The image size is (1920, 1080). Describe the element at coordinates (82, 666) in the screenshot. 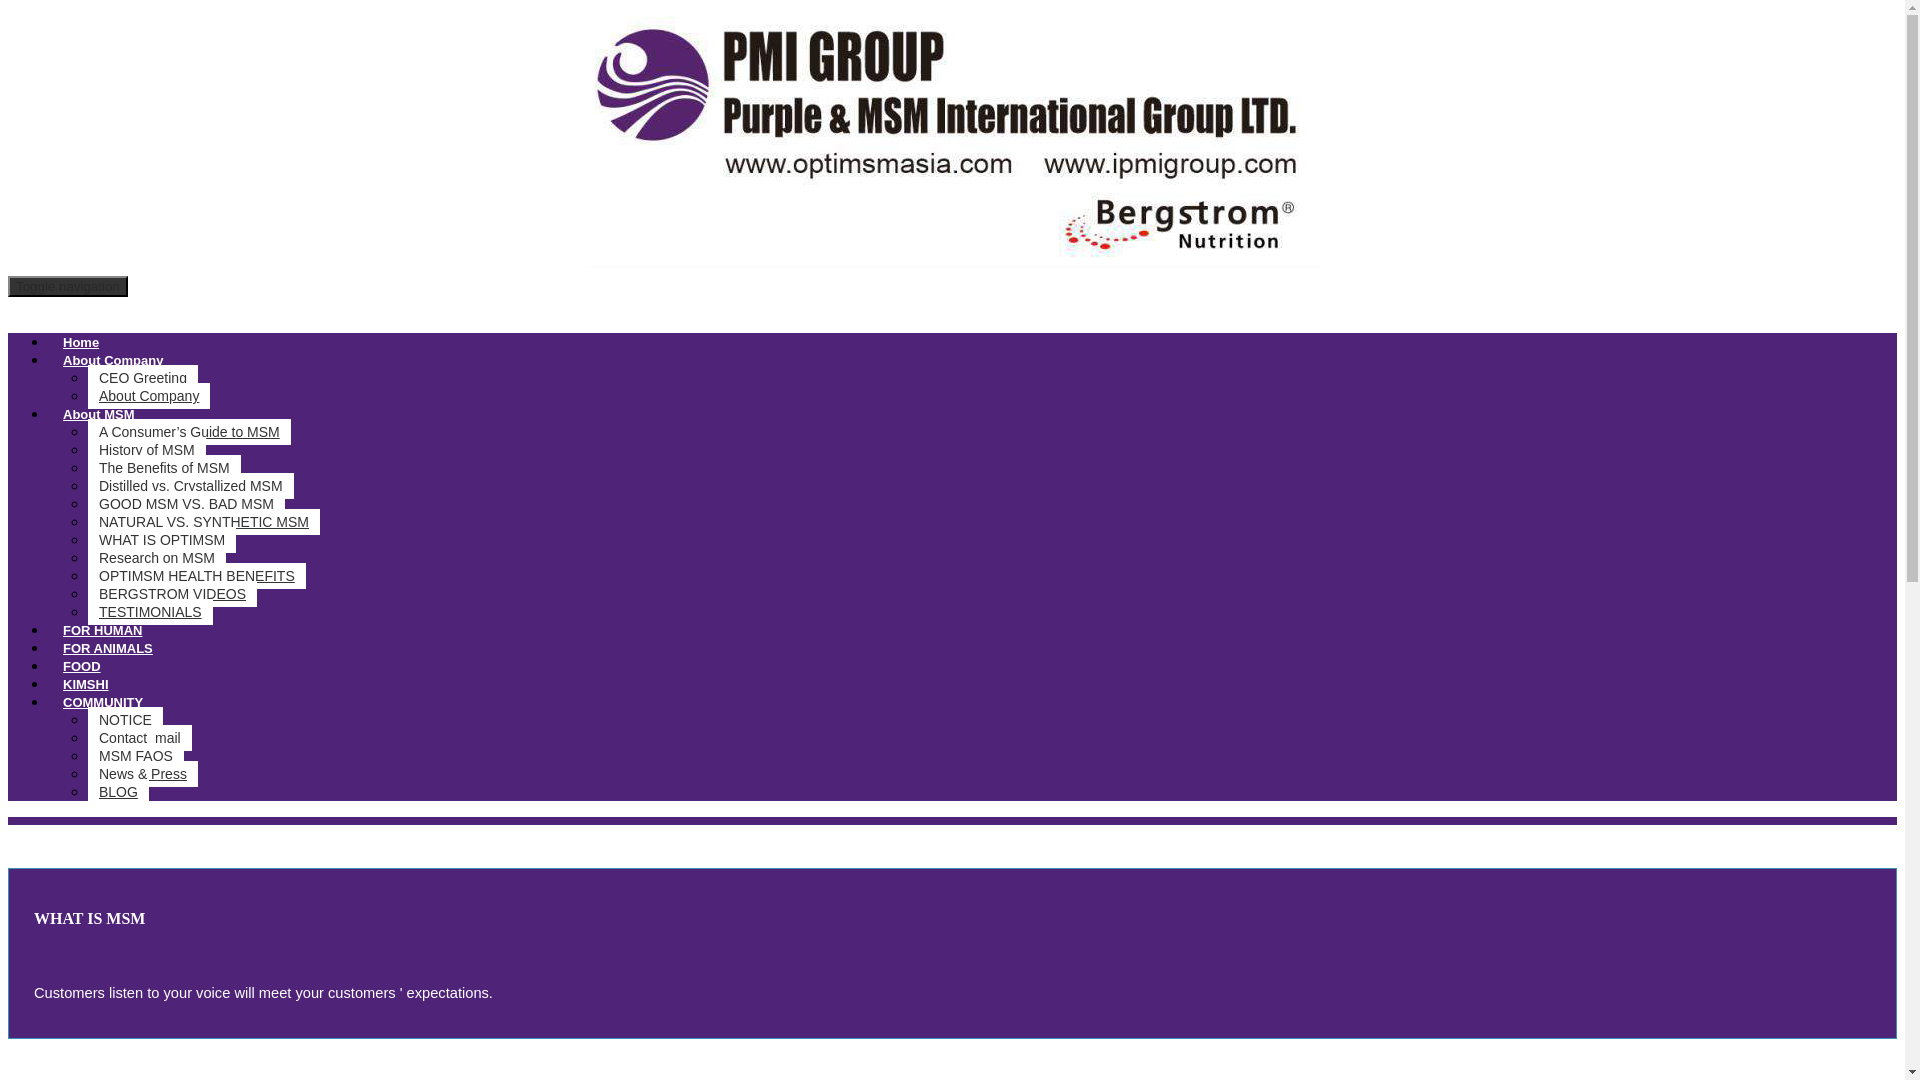

I see `FOOD` at that location.